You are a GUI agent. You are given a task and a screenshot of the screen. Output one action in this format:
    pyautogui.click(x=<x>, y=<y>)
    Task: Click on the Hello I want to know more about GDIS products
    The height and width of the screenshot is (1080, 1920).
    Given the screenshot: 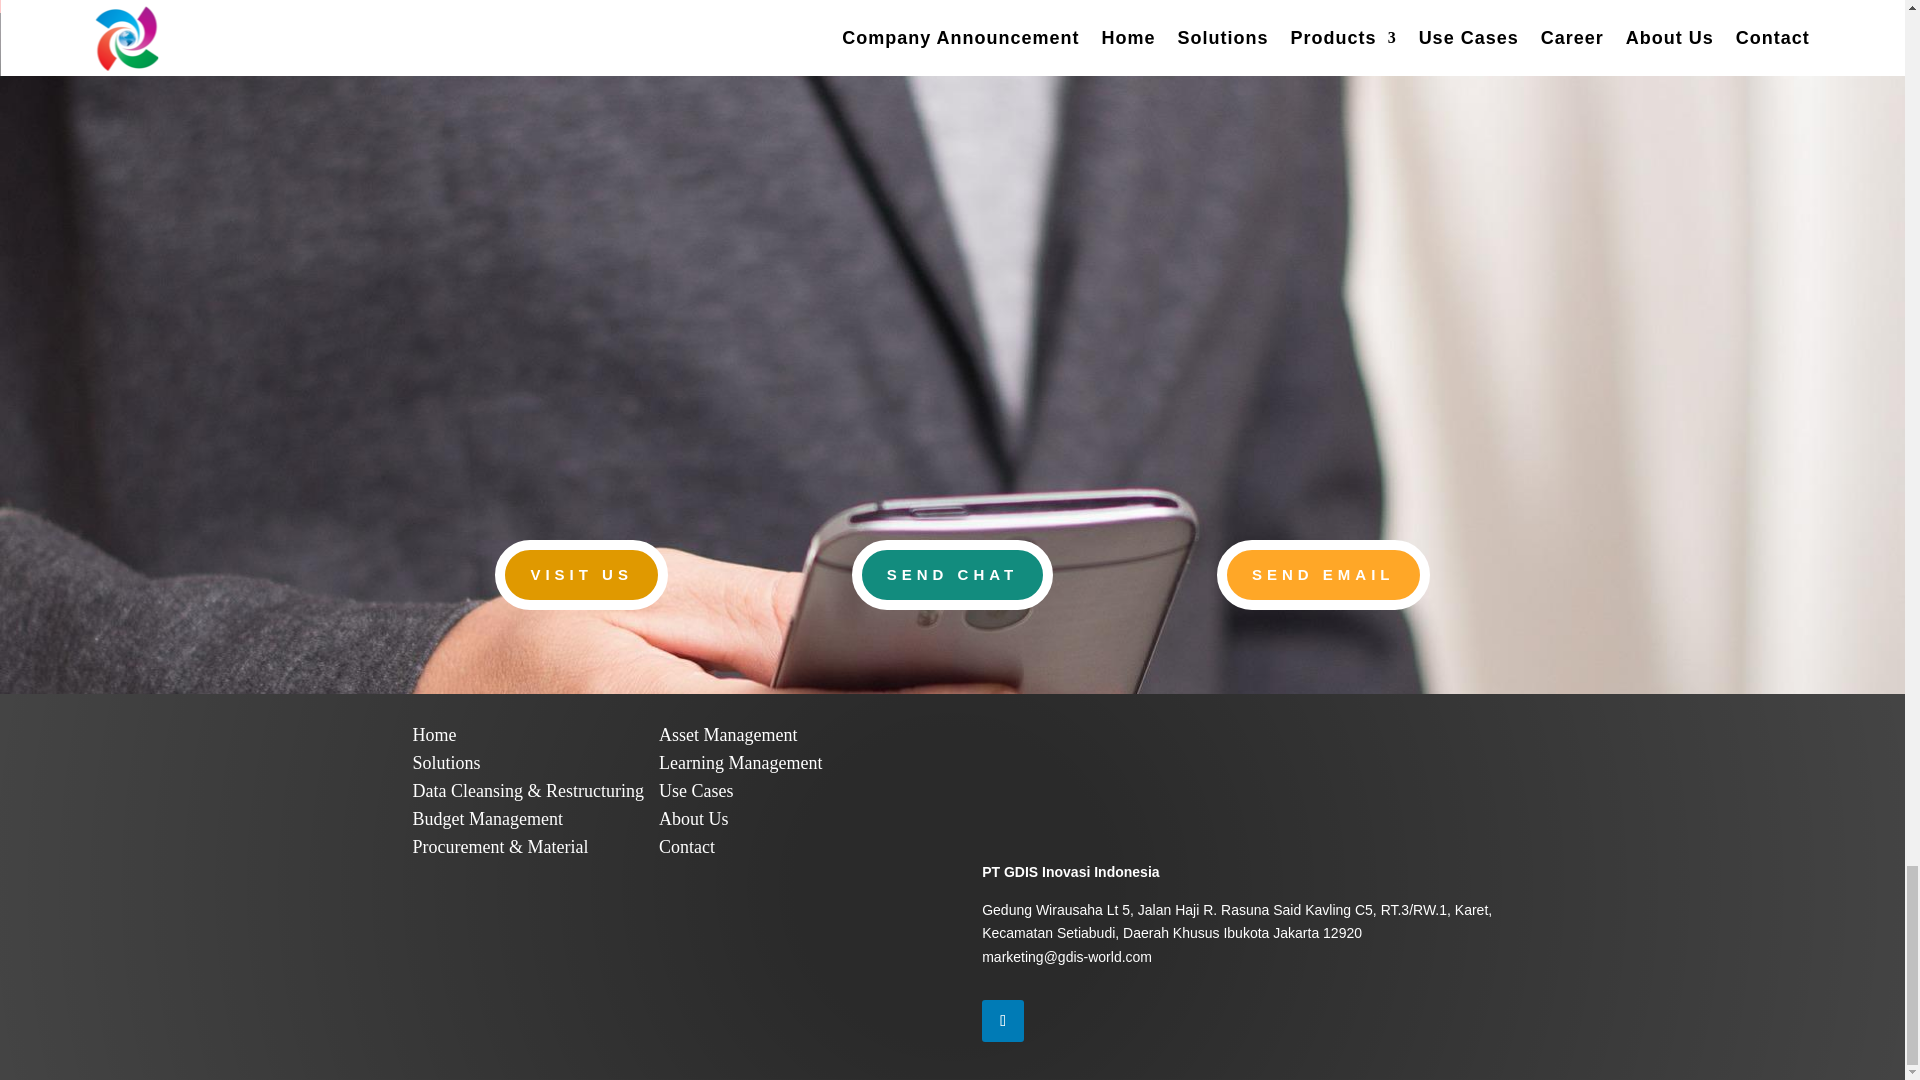 What is the action you would take?
    pyautogui.click(x=1066, y=957)
    